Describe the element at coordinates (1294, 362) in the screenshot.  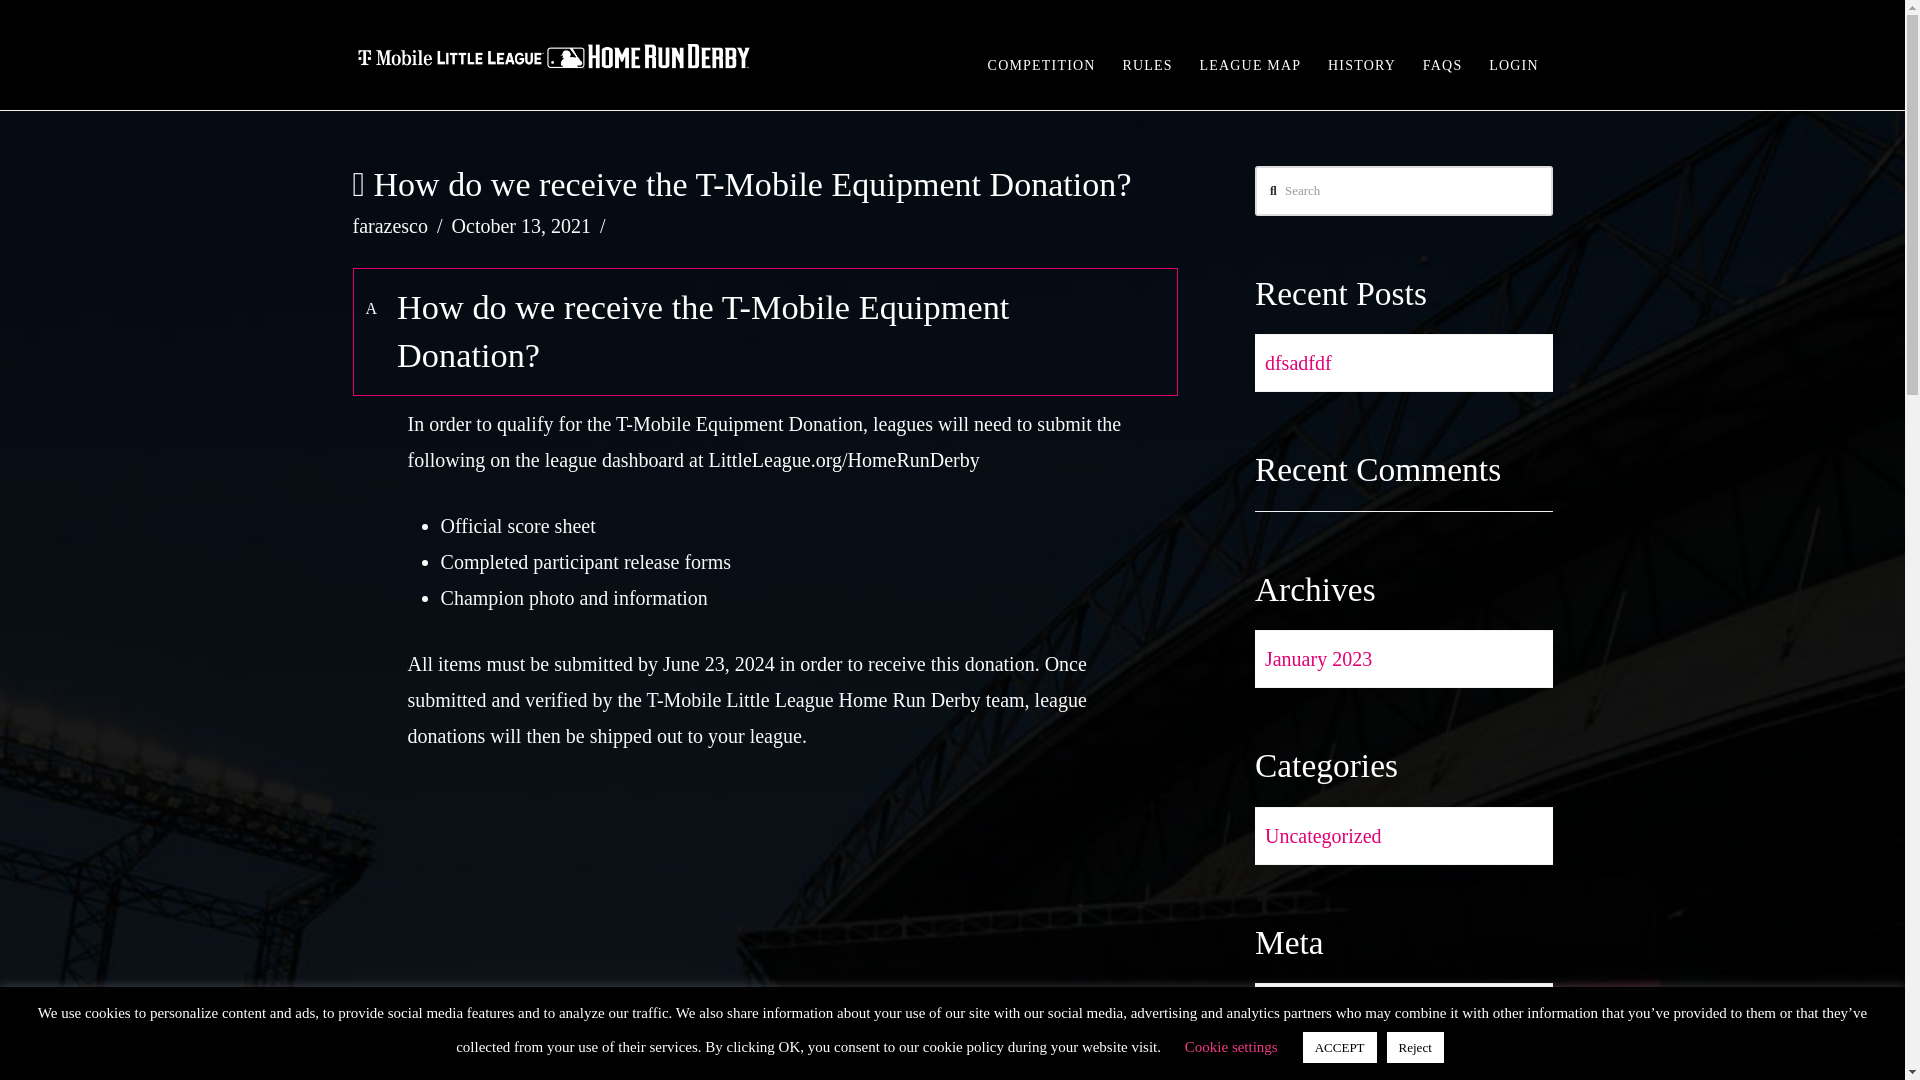
I see `dfsadfdf` at that location.